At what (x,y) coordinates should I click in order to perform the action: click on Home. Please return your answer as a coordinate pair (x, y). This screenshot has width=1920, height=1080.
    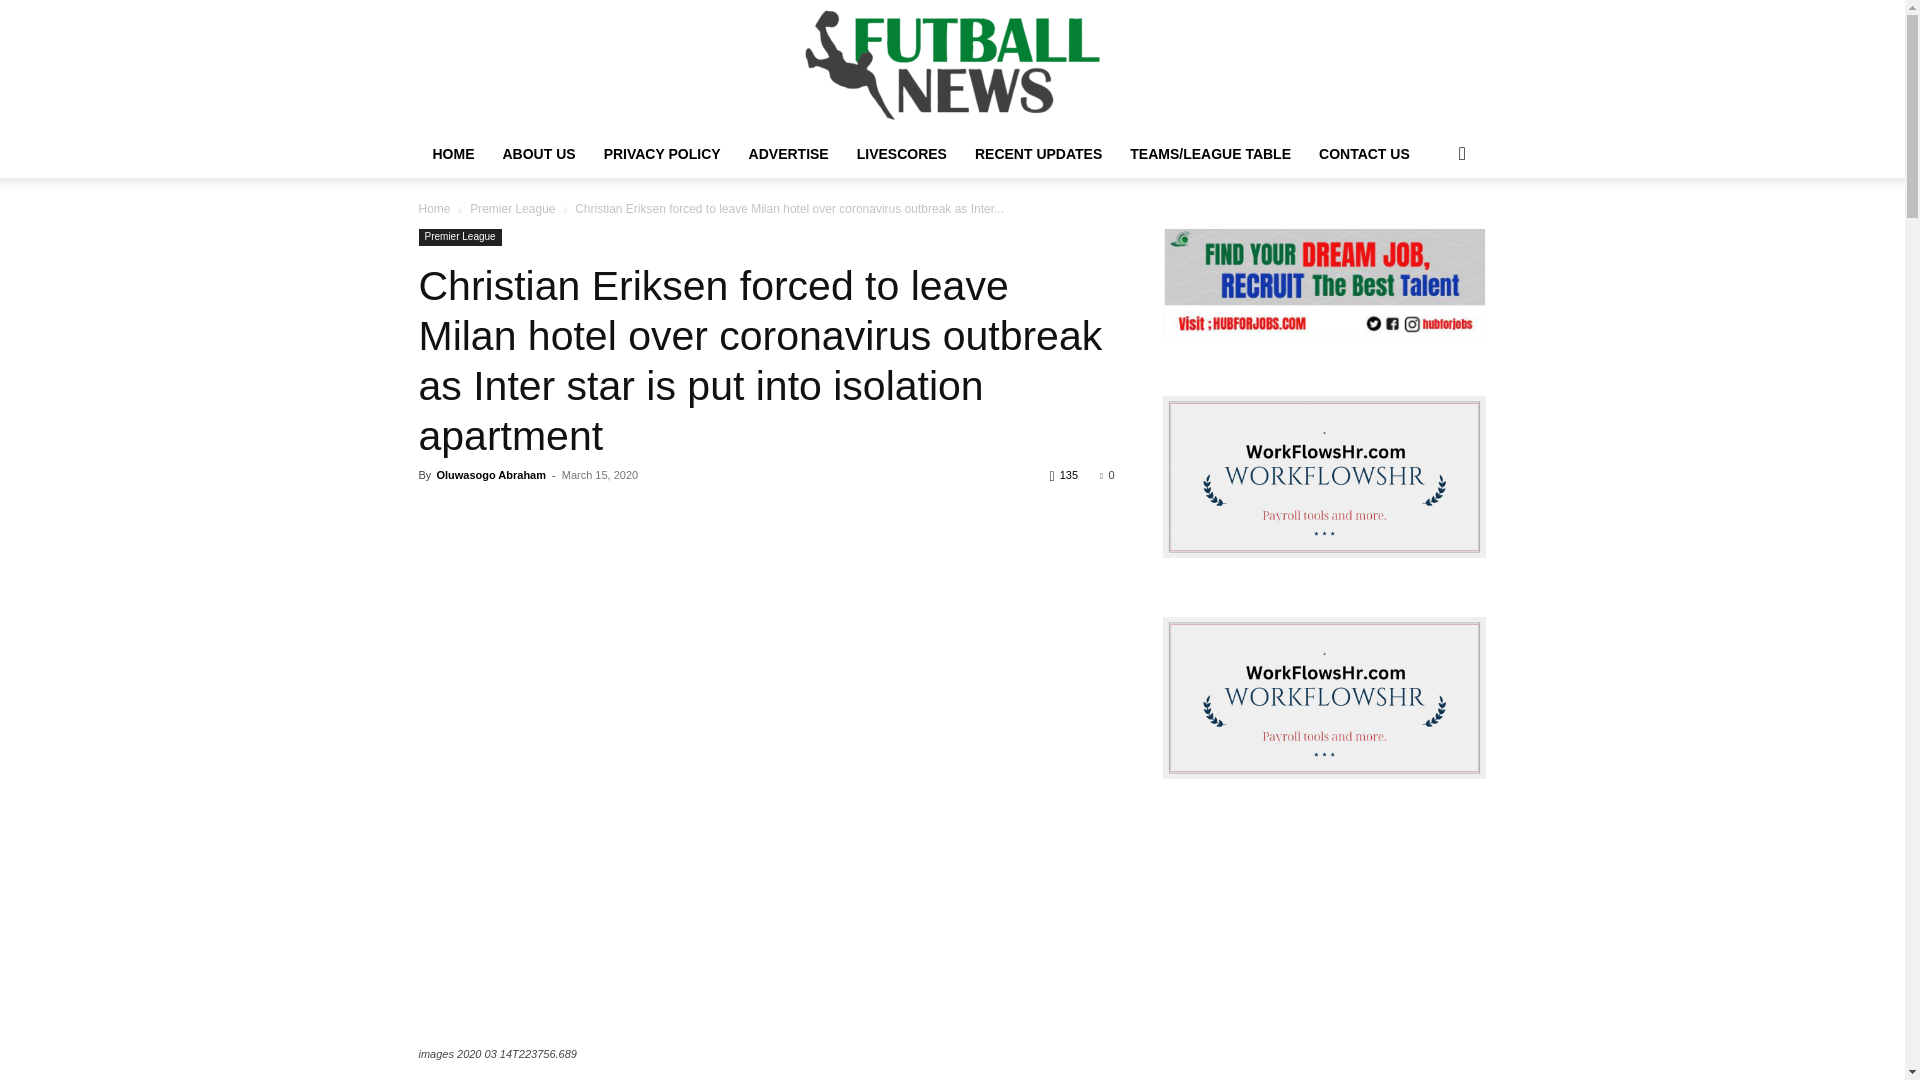
    Looking at the image, I should click on (434, 208).